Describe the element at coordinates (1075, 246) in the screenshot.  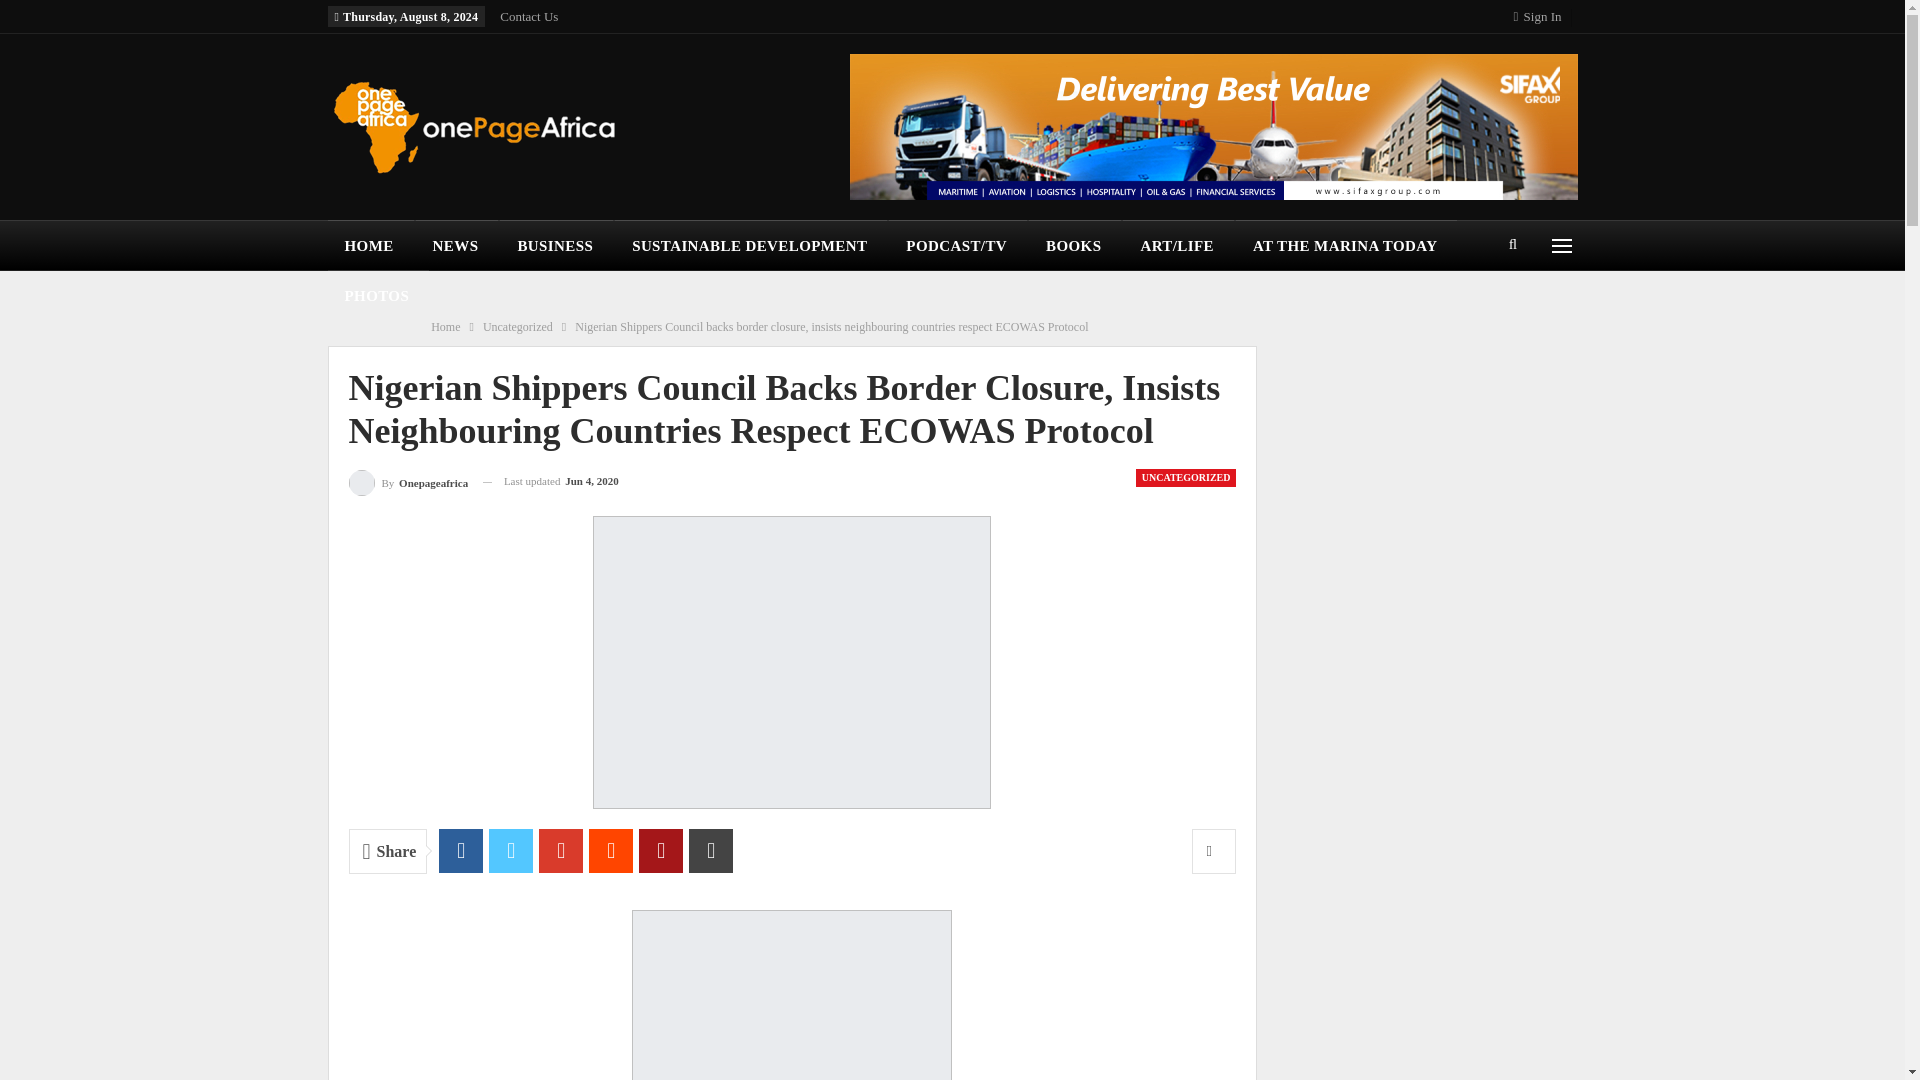
I see `BOOKS` at that location.